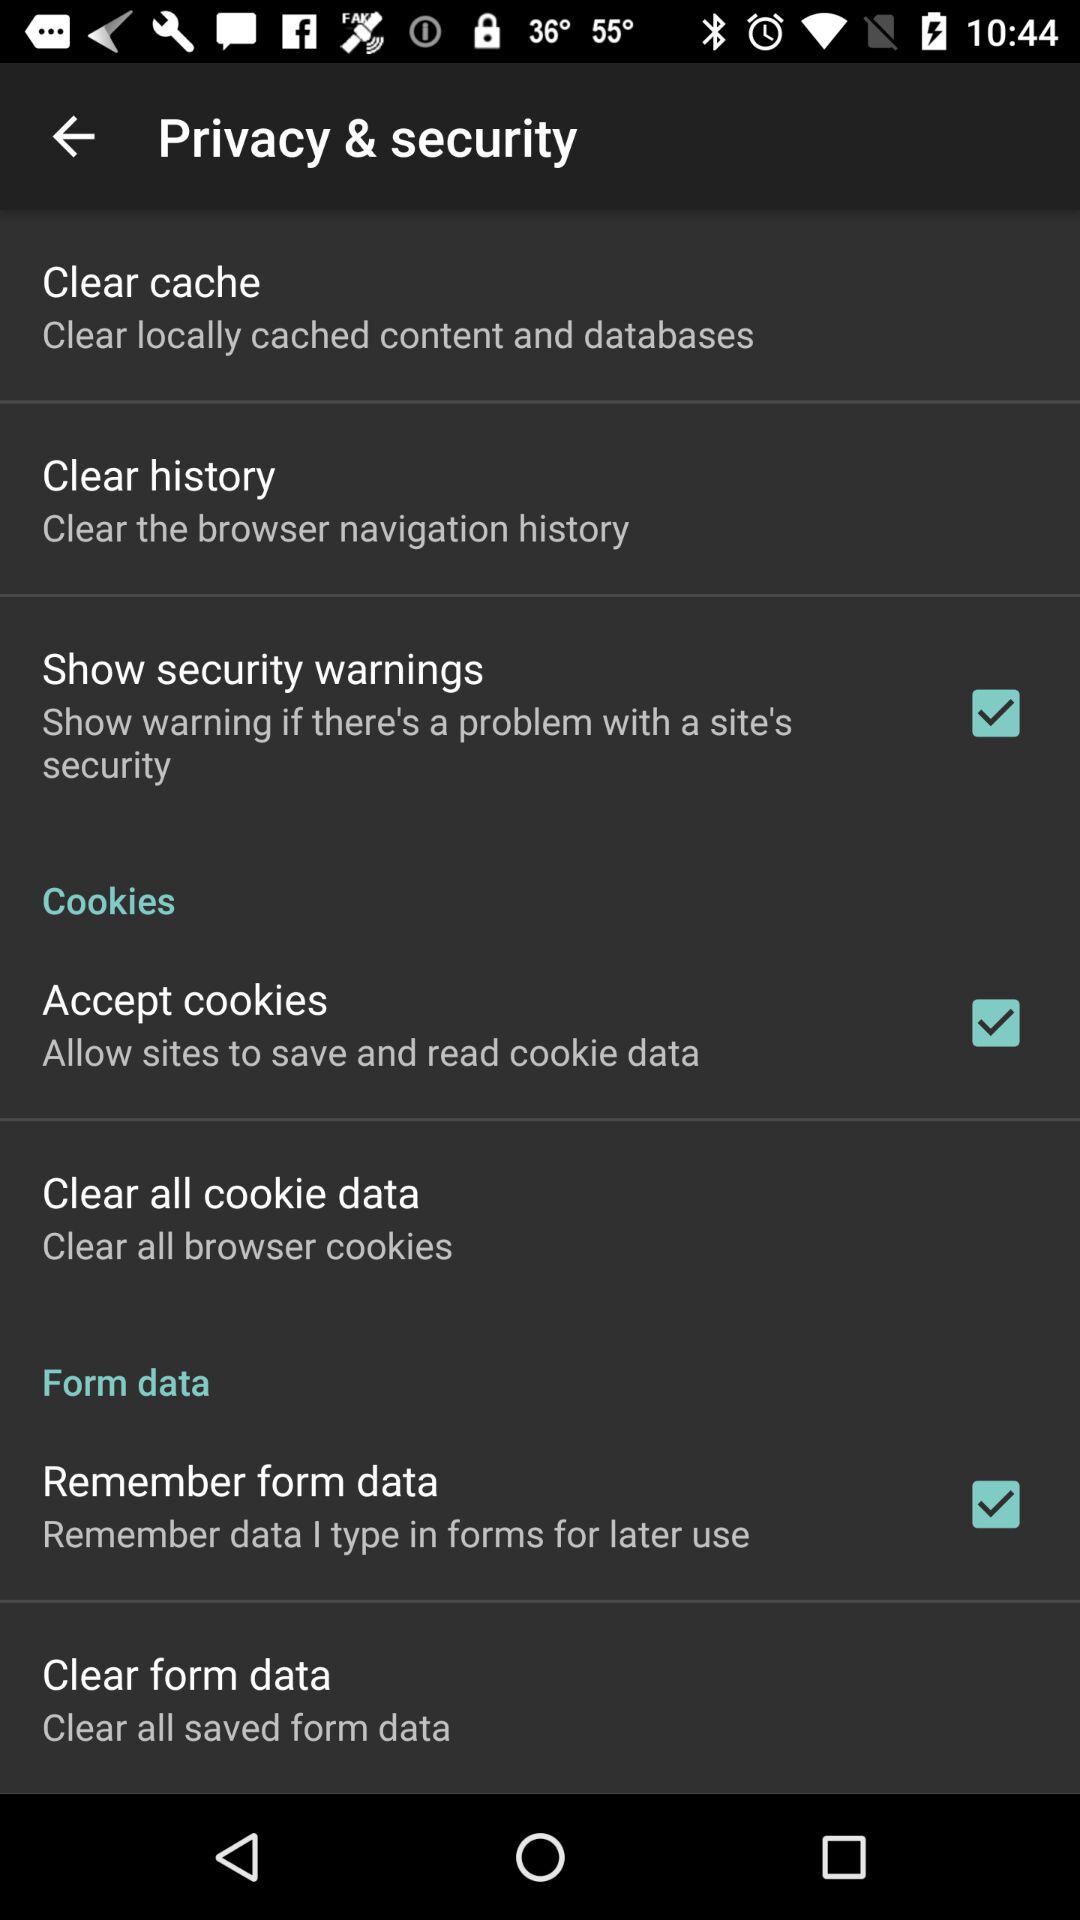 This screenshot has width=1080, height=1920. Describe the element at coordinates (371, 1051) in the screenshot. I see `scroll until allow sites to item` at that location.